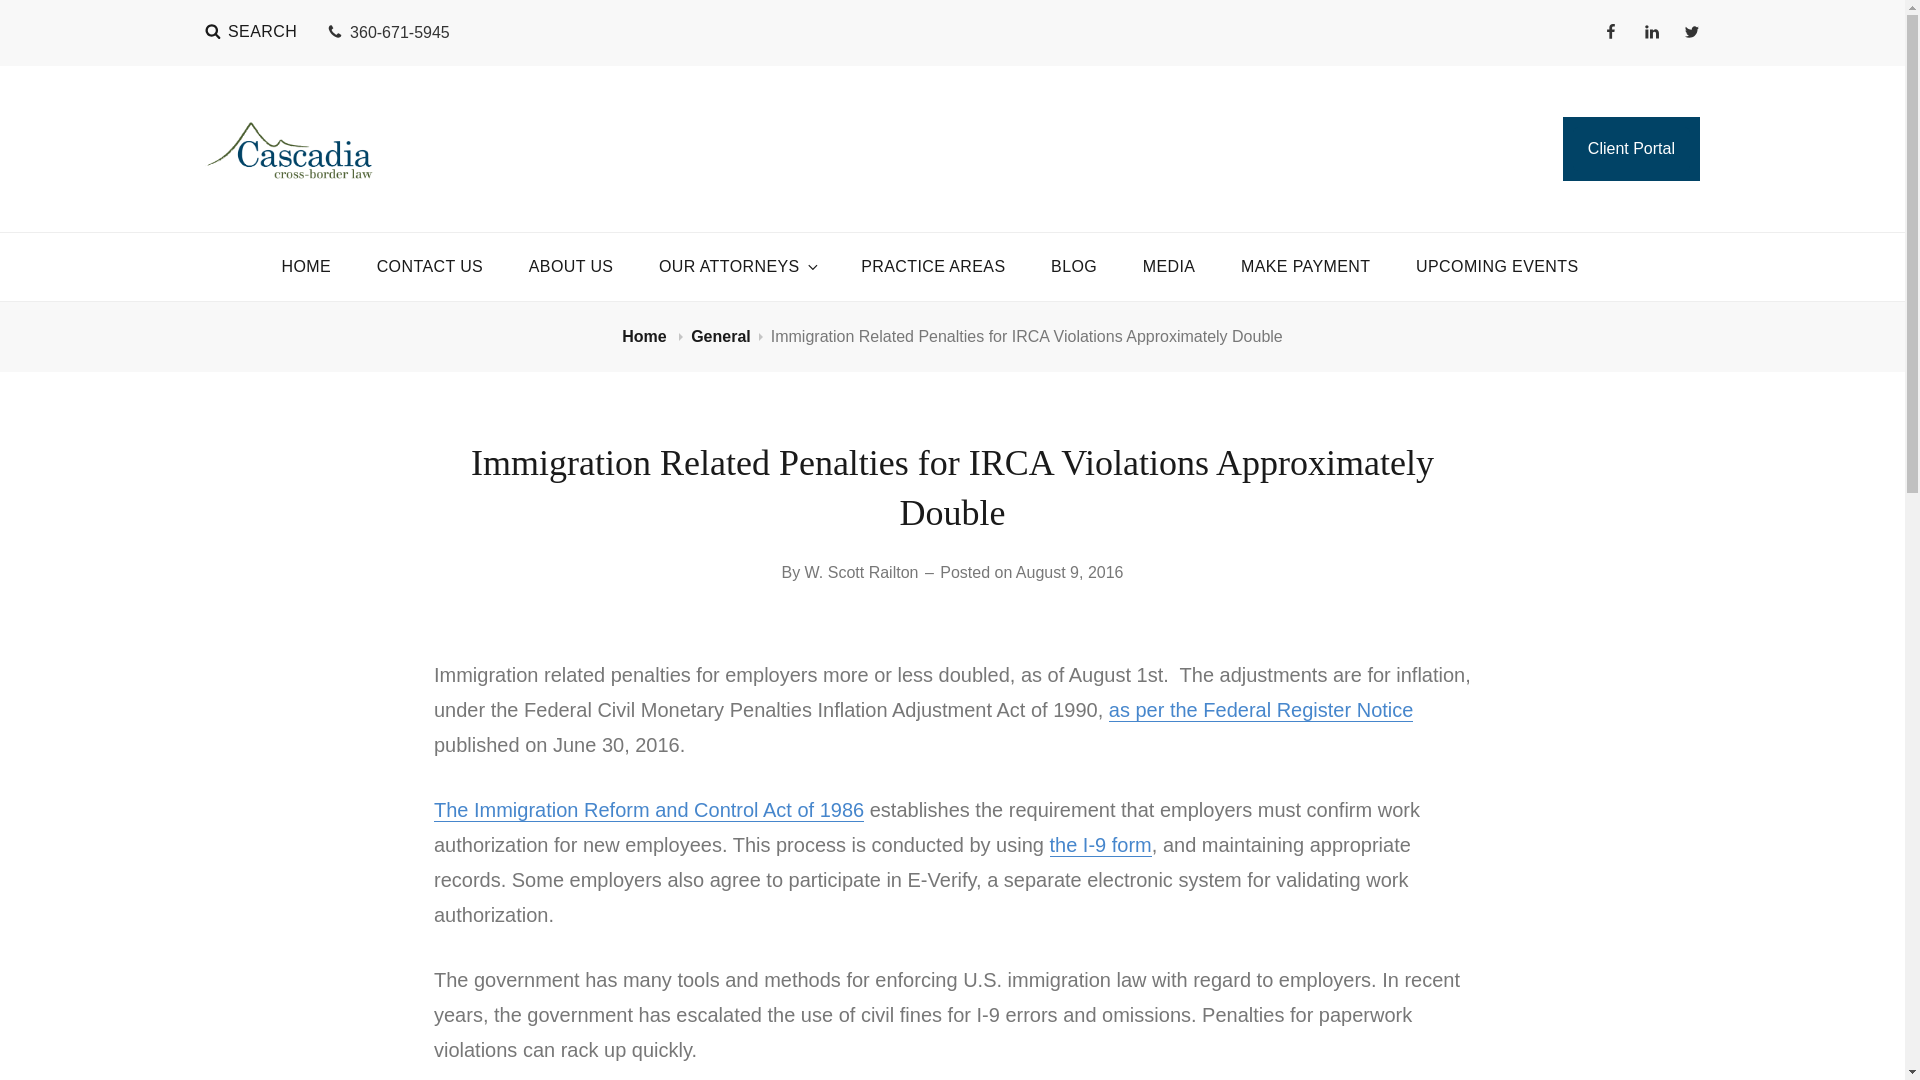 This screenshot has width=1920, height=1080. Describe the element at coordinates (306, 267) in the screenshot. I see `HOME` at that location.